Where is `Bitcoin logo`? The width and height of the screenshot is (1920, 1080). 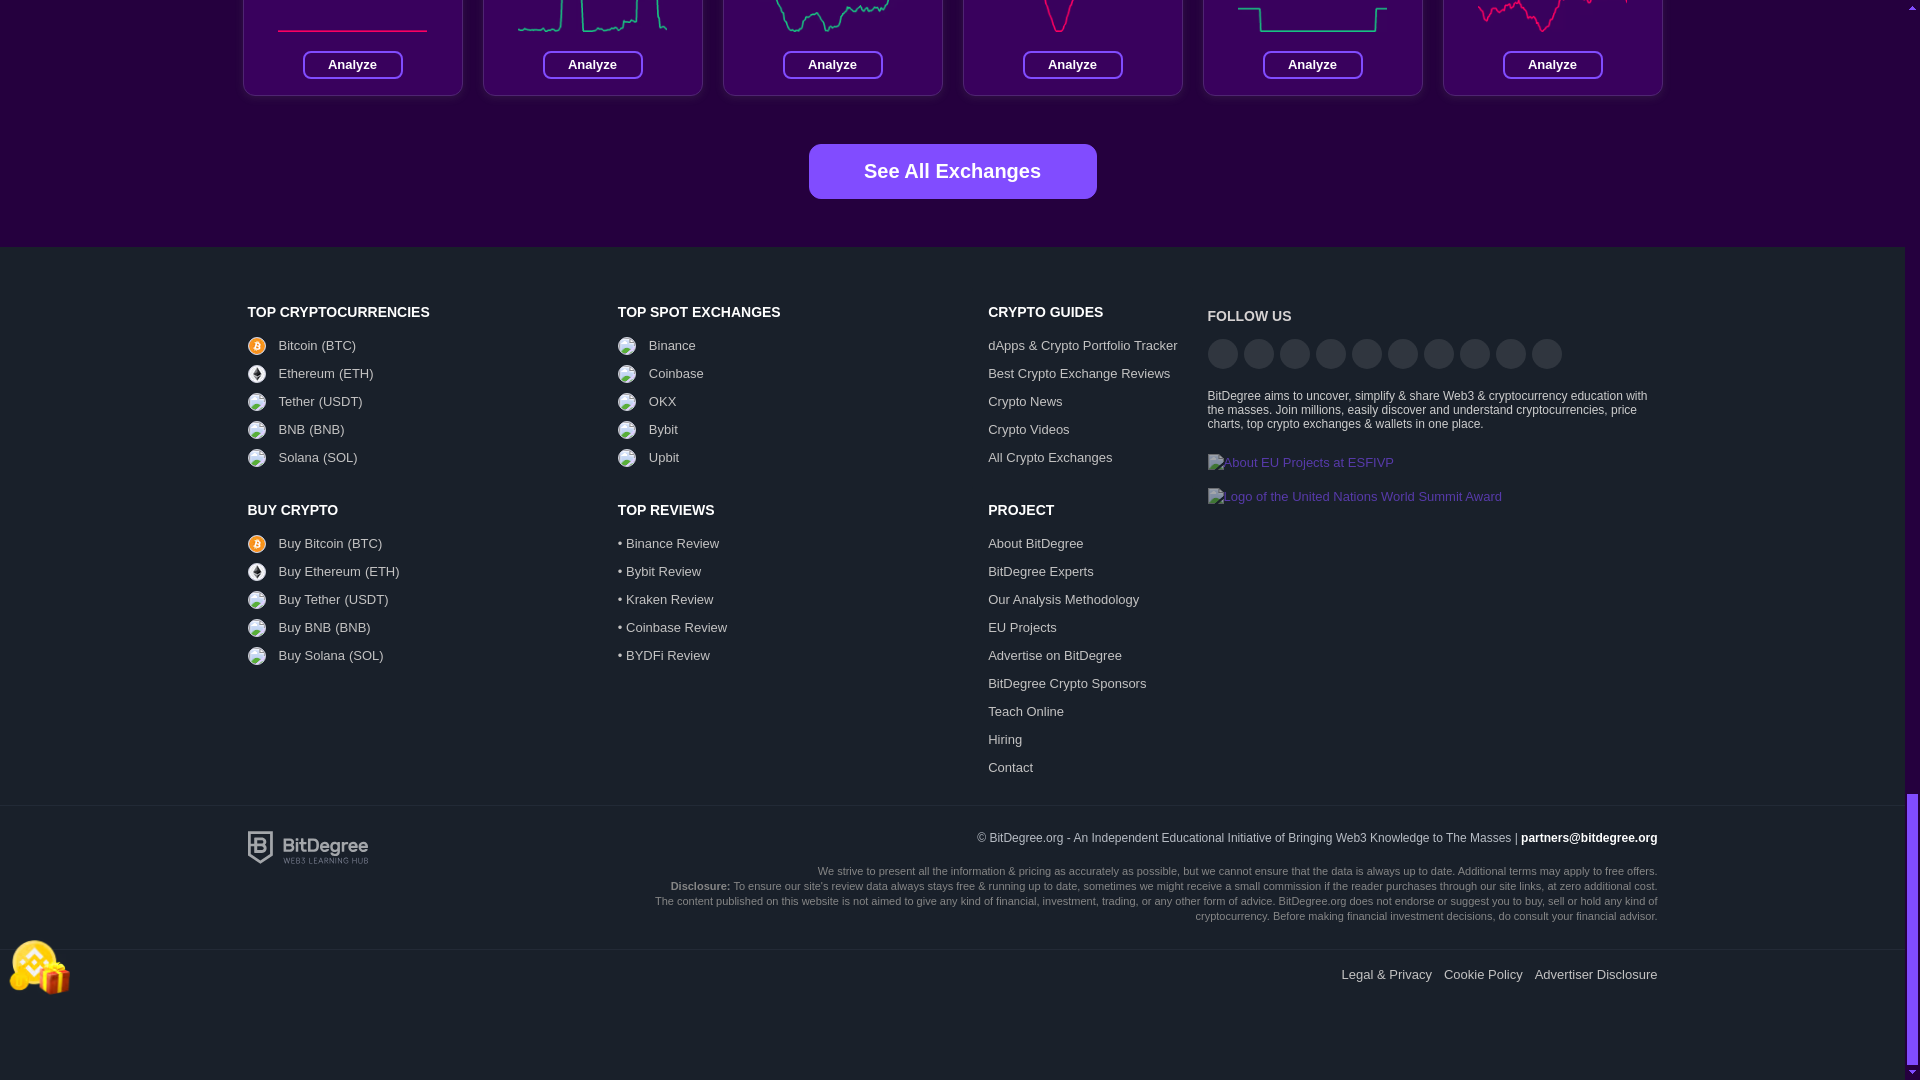 Bitcoin logo is located at coordinates (256, 346).